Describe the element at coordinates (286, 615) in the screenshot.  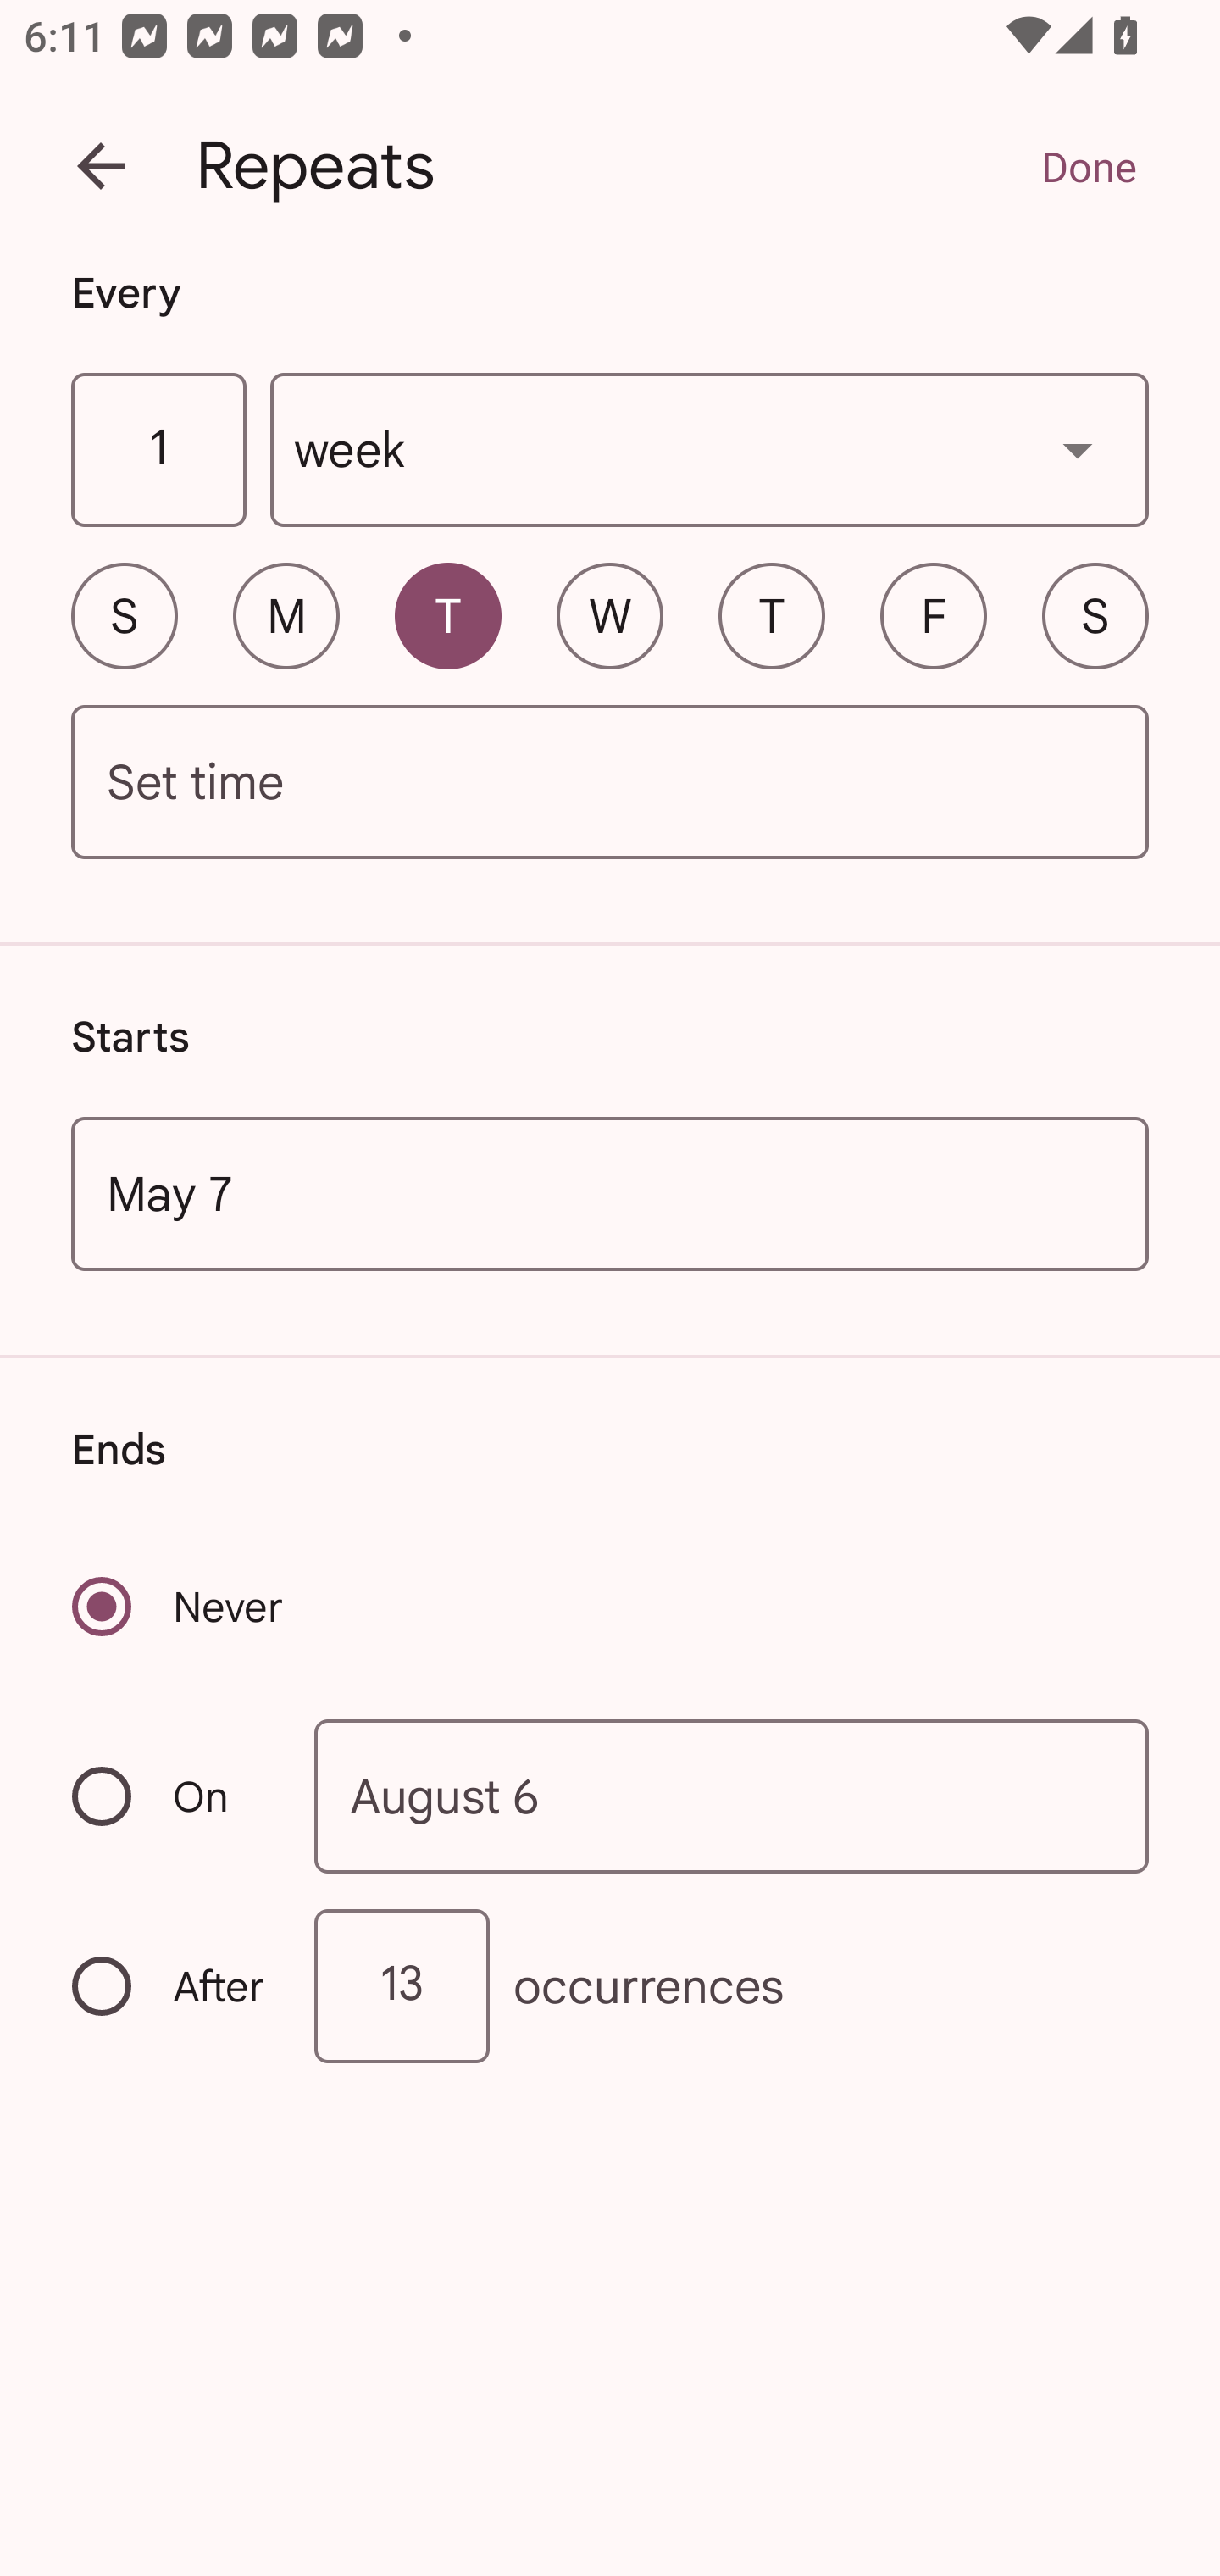
I see `M Monday` at that location.